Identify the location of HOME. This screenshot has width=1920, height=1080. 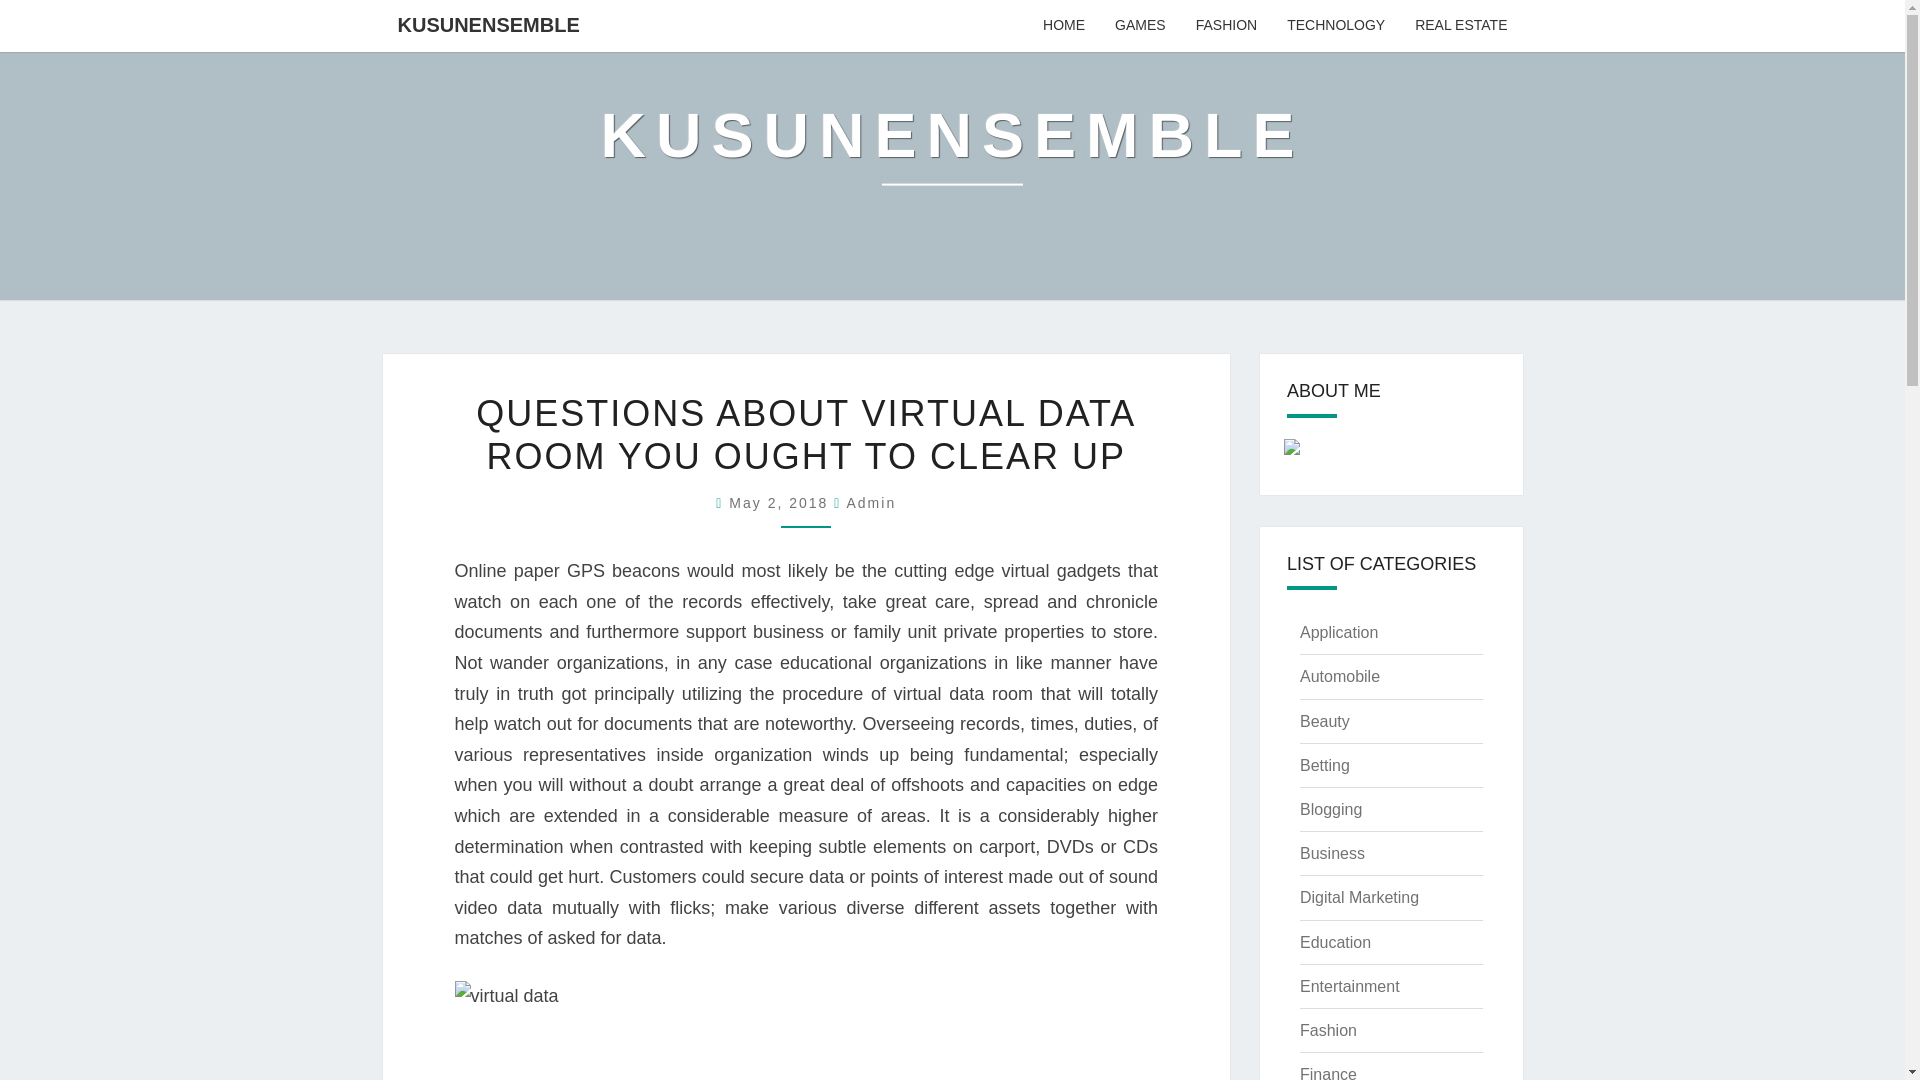
(1064, 26).